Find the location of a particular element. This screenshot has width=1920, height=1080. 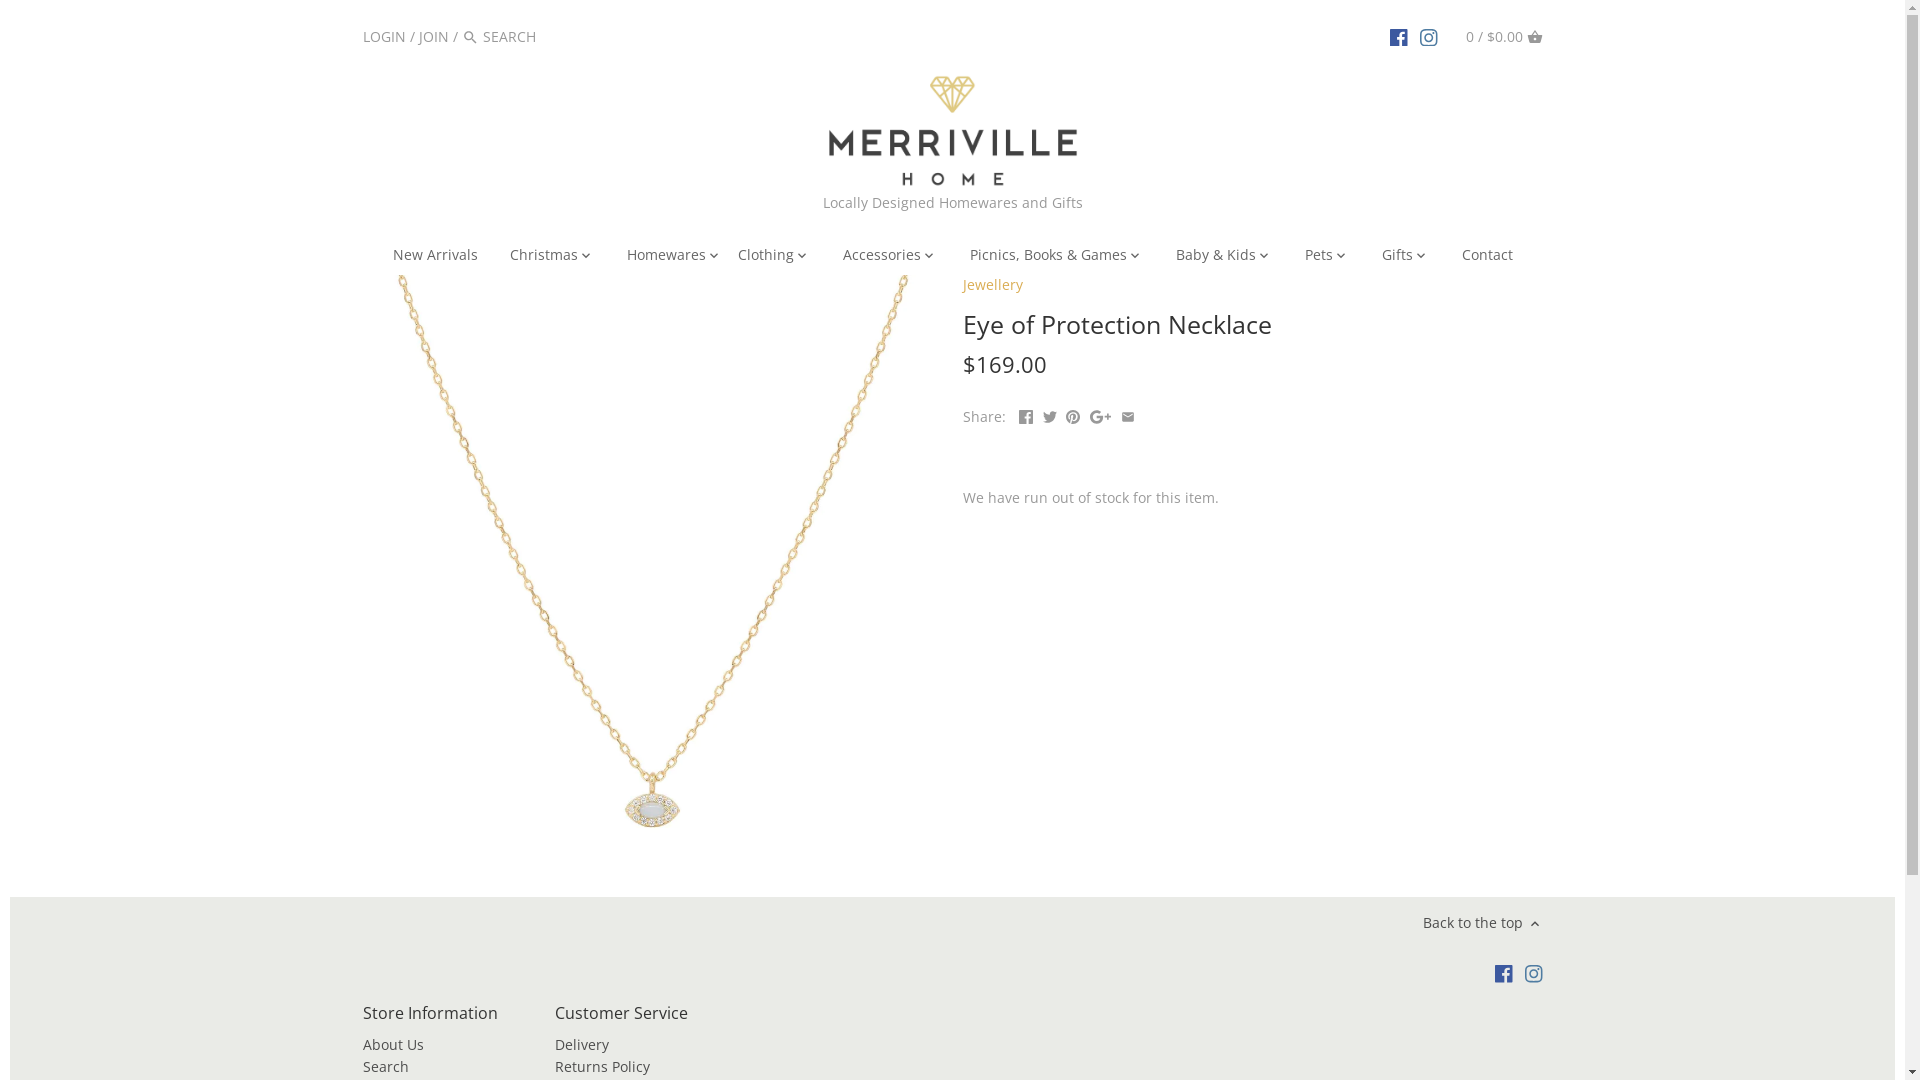

Pets is located at coordinates (1318, 258).